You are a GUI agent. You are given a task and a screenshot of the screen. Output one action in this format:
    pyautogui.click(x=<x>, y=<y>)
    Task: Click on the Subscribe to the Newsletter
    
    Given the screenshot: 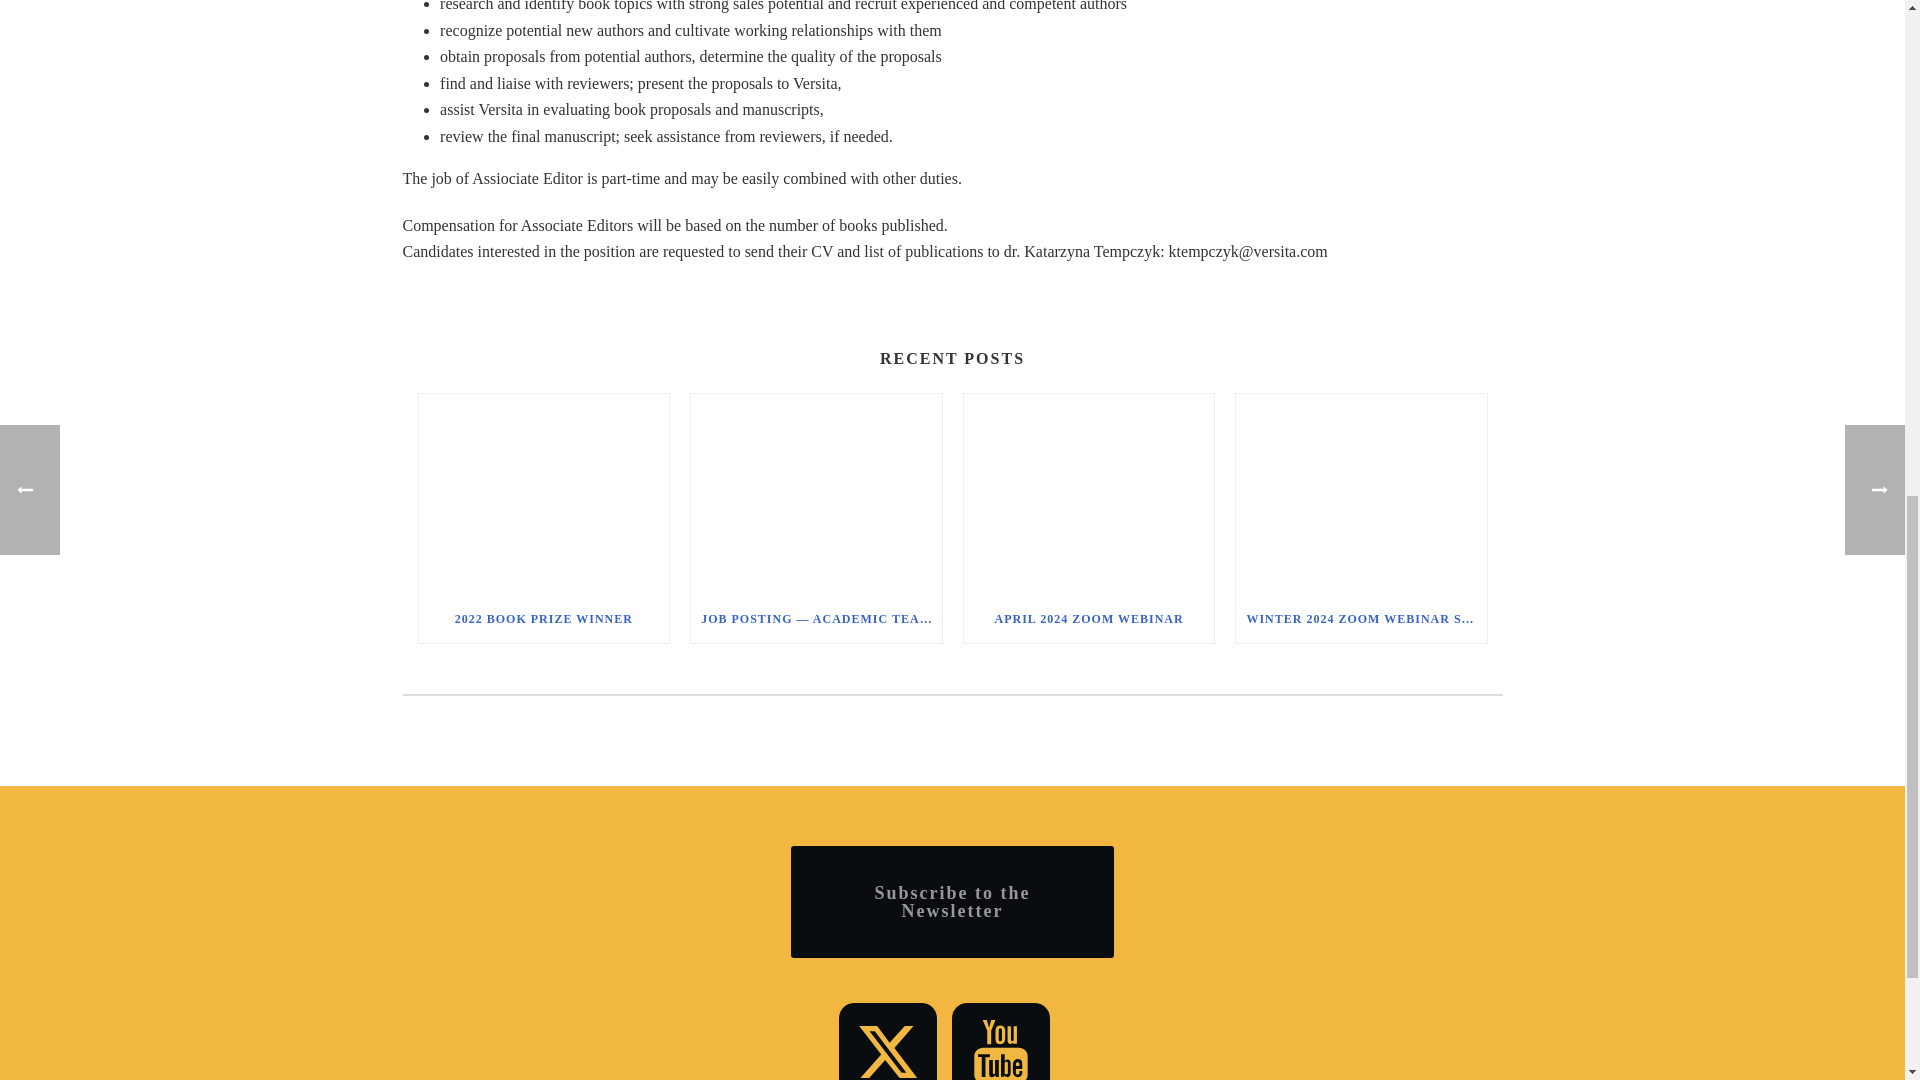 What is the action you would take?
    pyautogui.click(x=952, y=901)
    